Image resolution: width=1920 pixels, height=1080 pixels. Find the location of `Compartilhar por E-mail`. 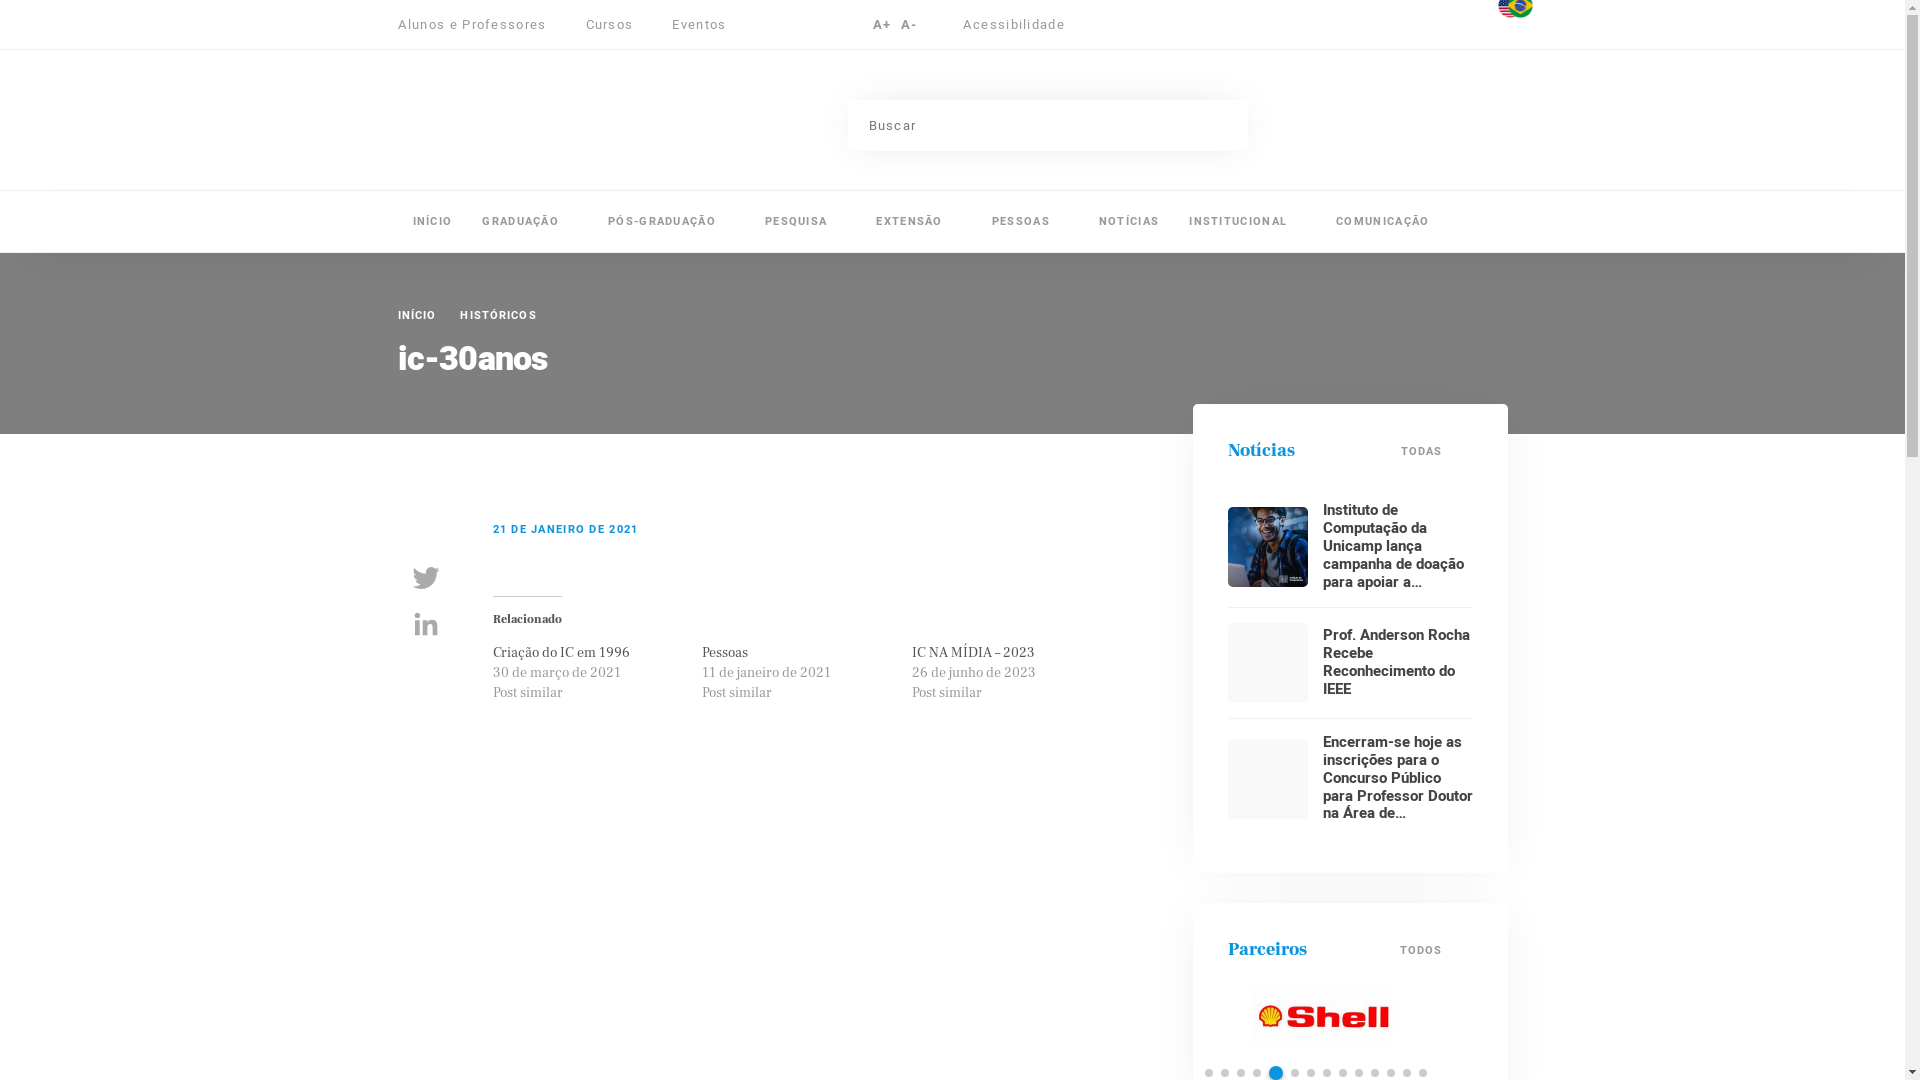

Compartilhar por E-mail is located at coordinates (426, 670).